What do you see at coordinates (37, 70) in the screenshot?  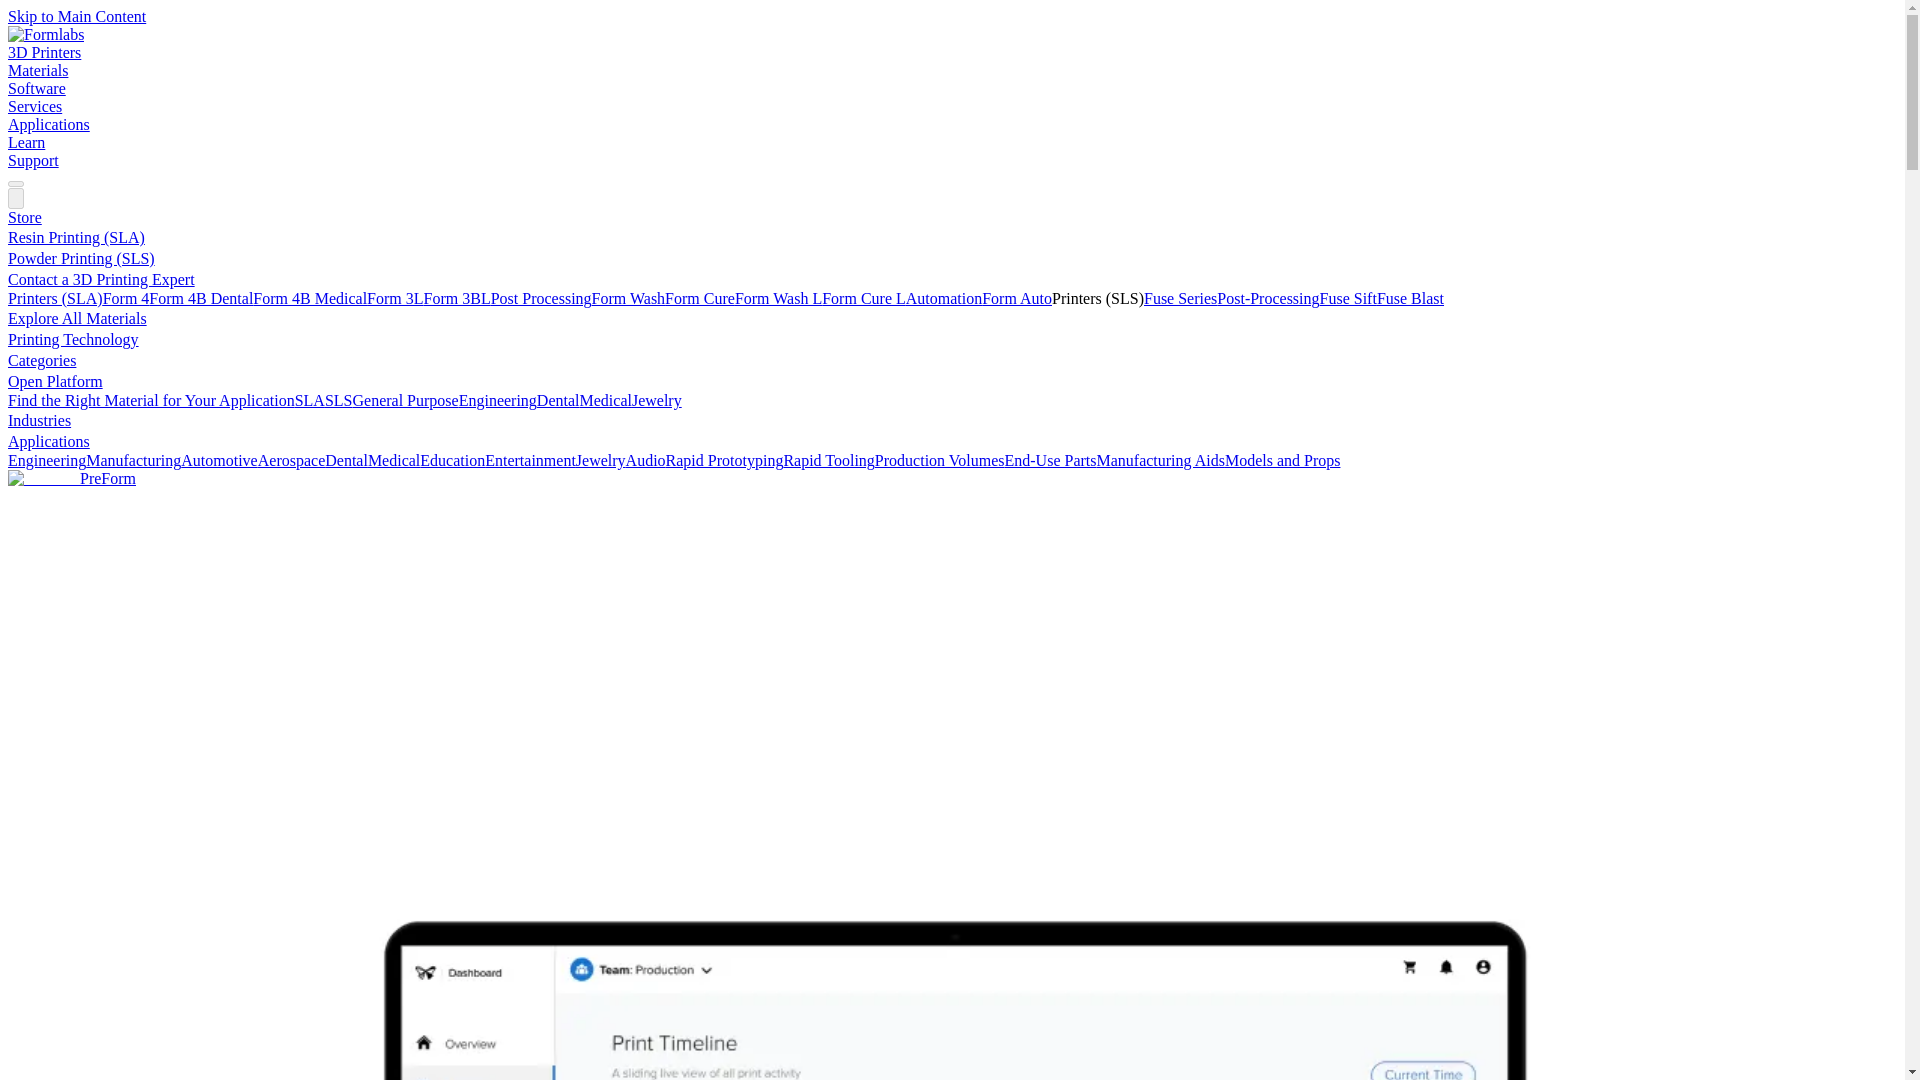 I see `Materials` at bounding box center [37, 70].